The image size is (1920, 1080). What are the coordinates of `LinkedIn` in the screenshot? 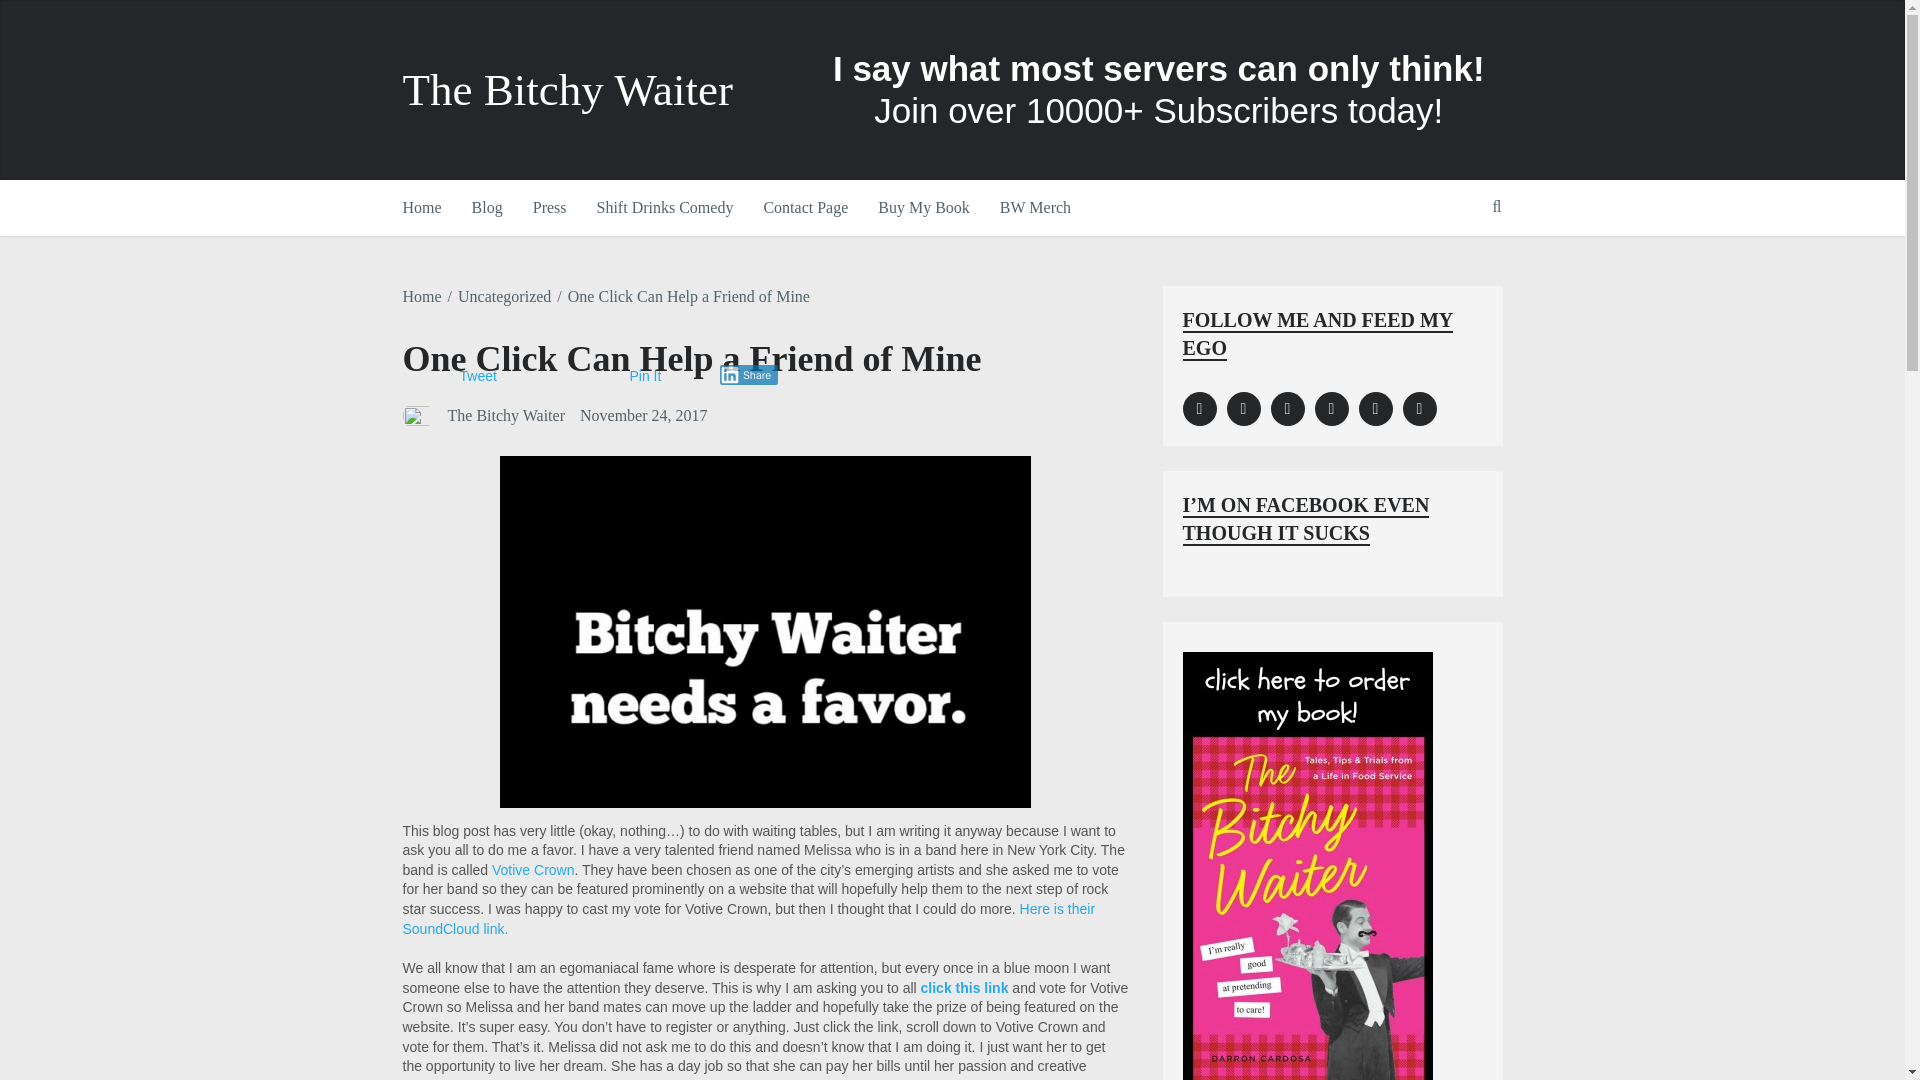 It's located at (1286, 408).